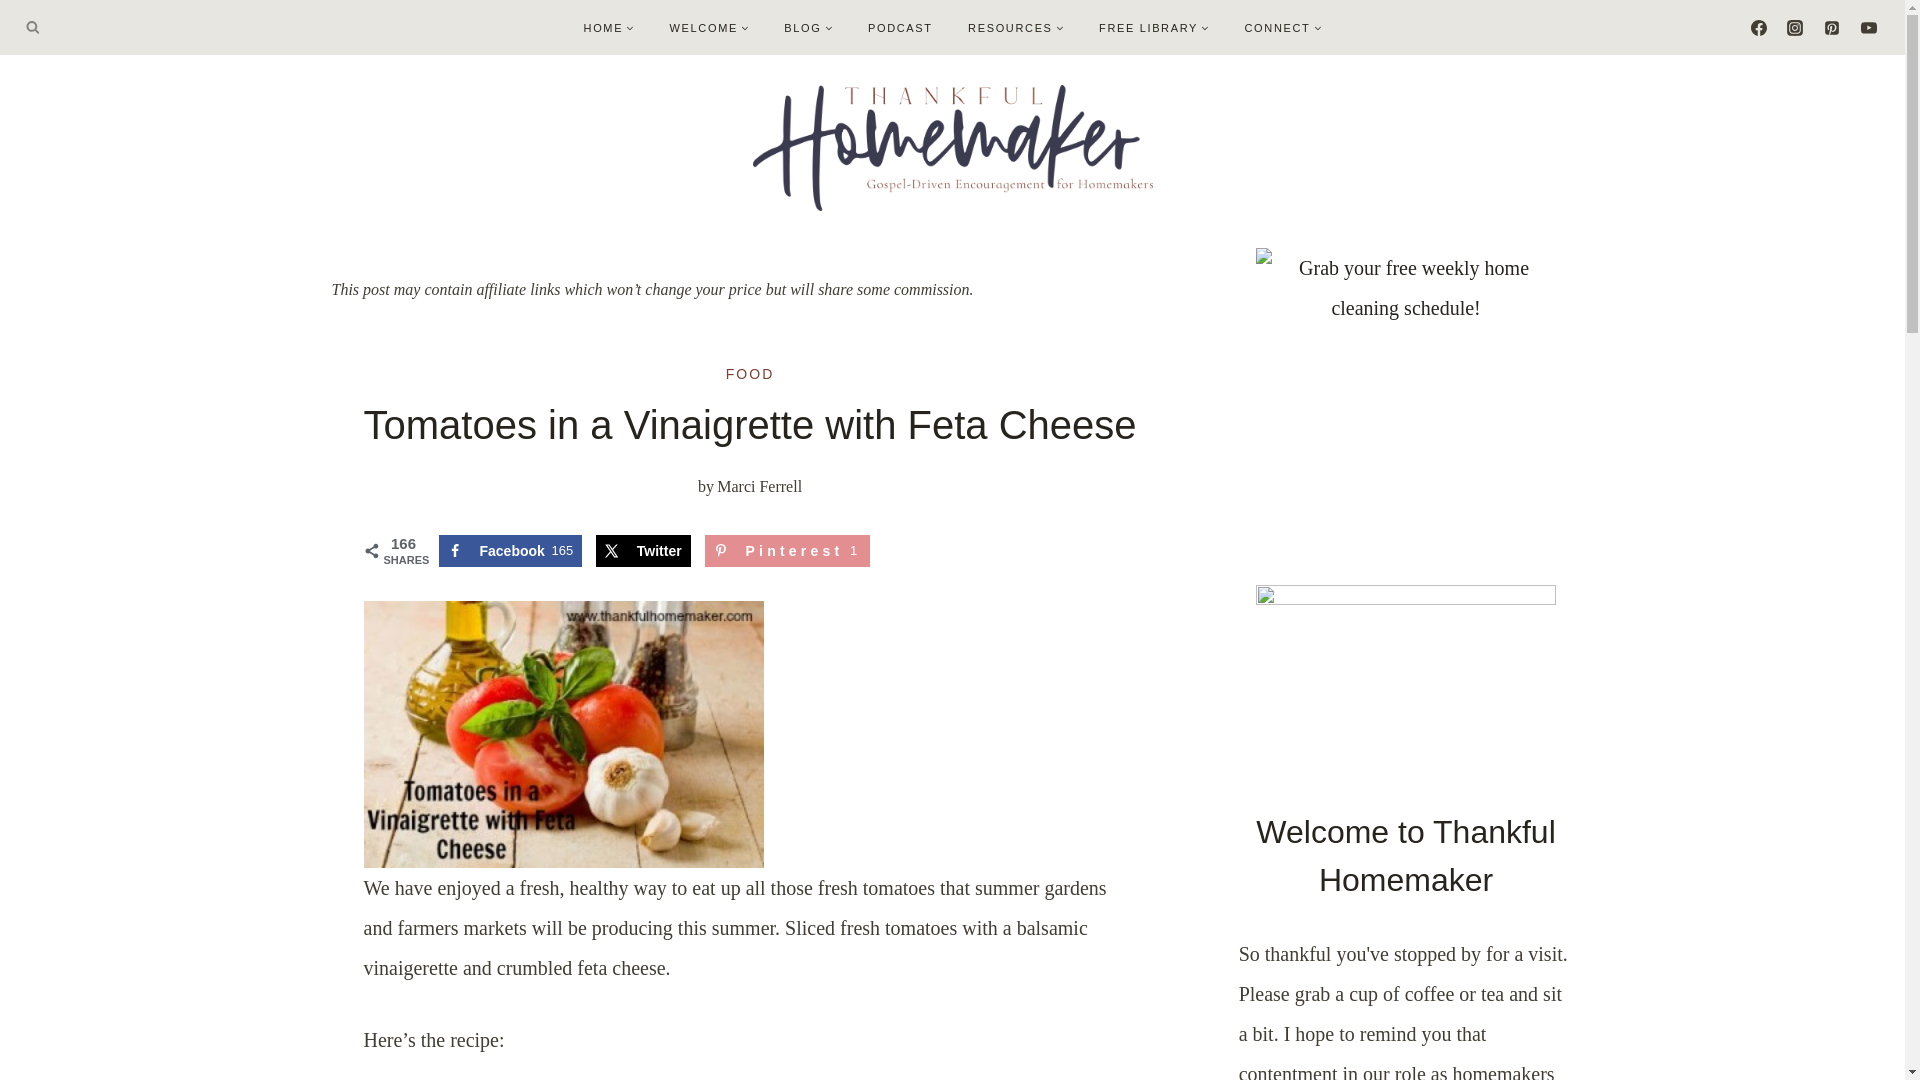  Describe the element at coordinates (808, 27) in the screenshot. I see `BLOG` at that location.